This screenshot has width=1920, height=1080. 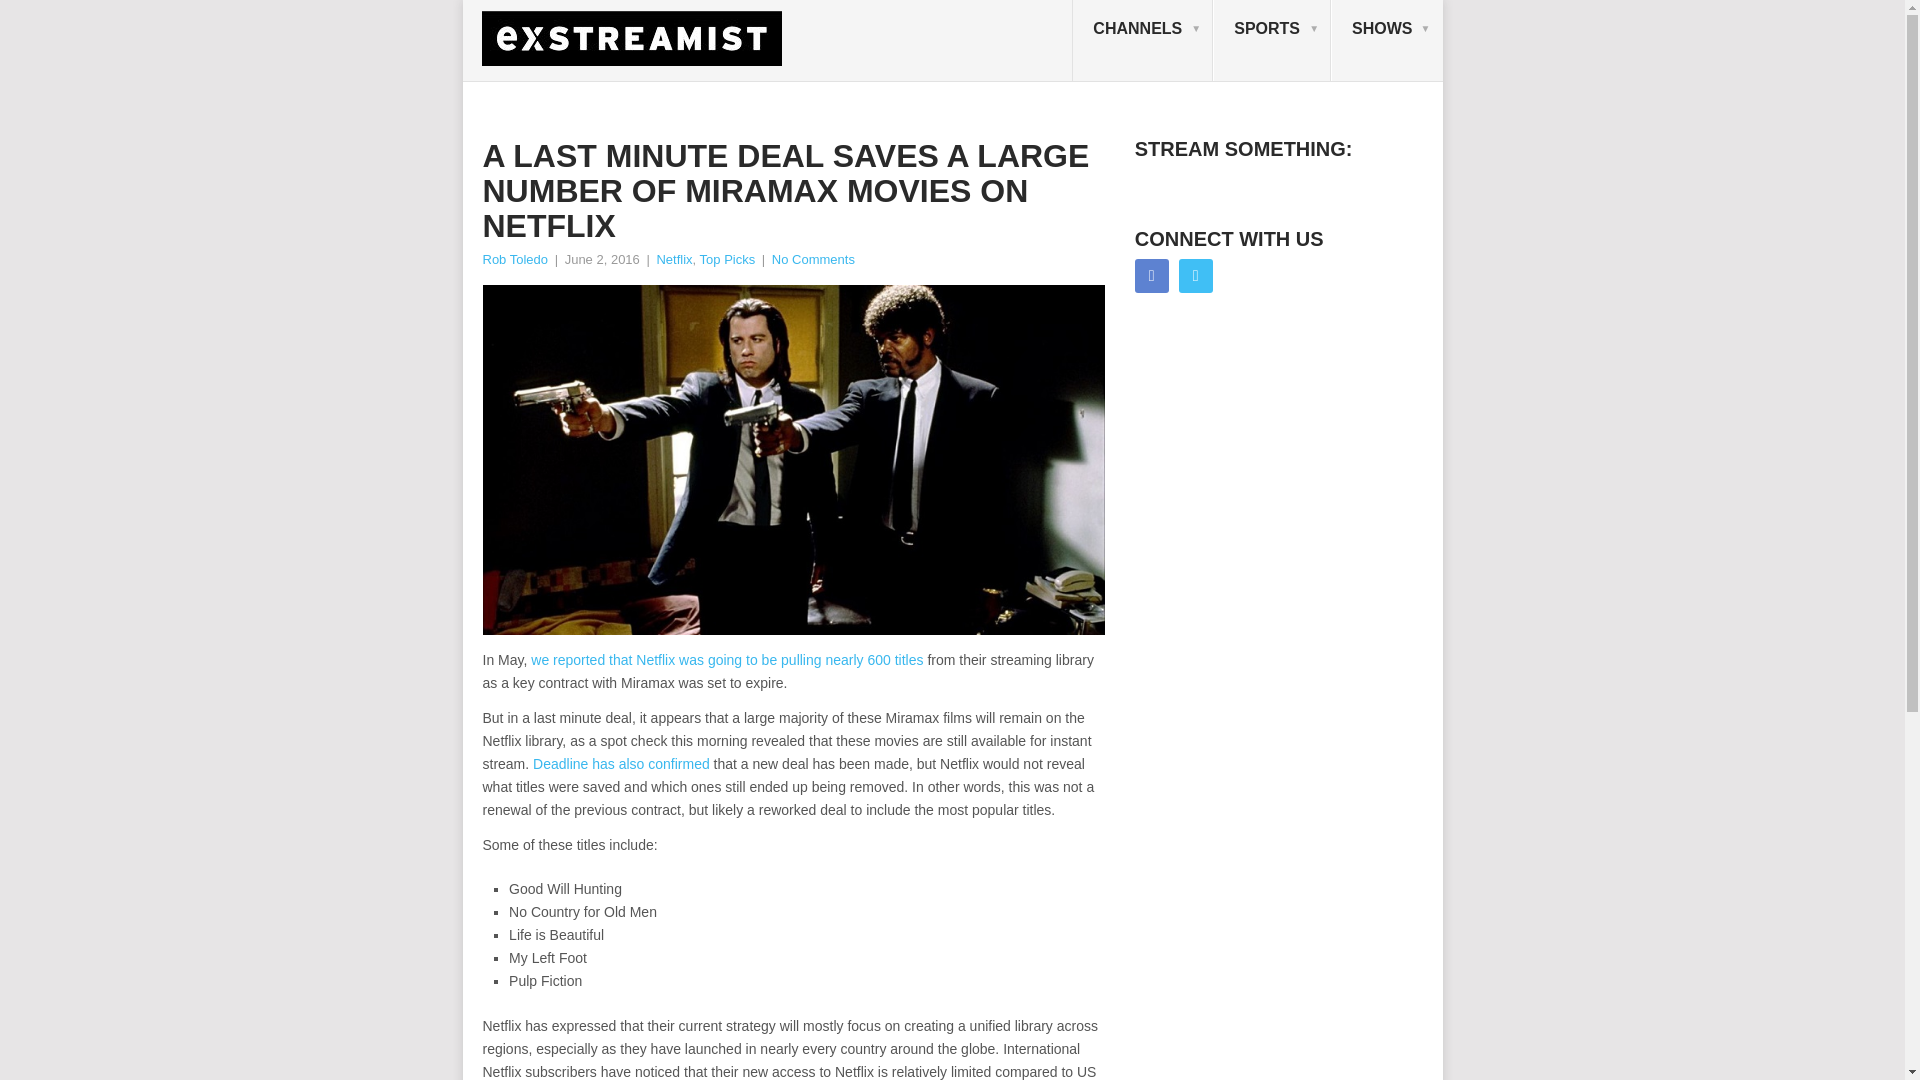 I want to click on Watch TV Shows Online, so click(x=1386, y=41).